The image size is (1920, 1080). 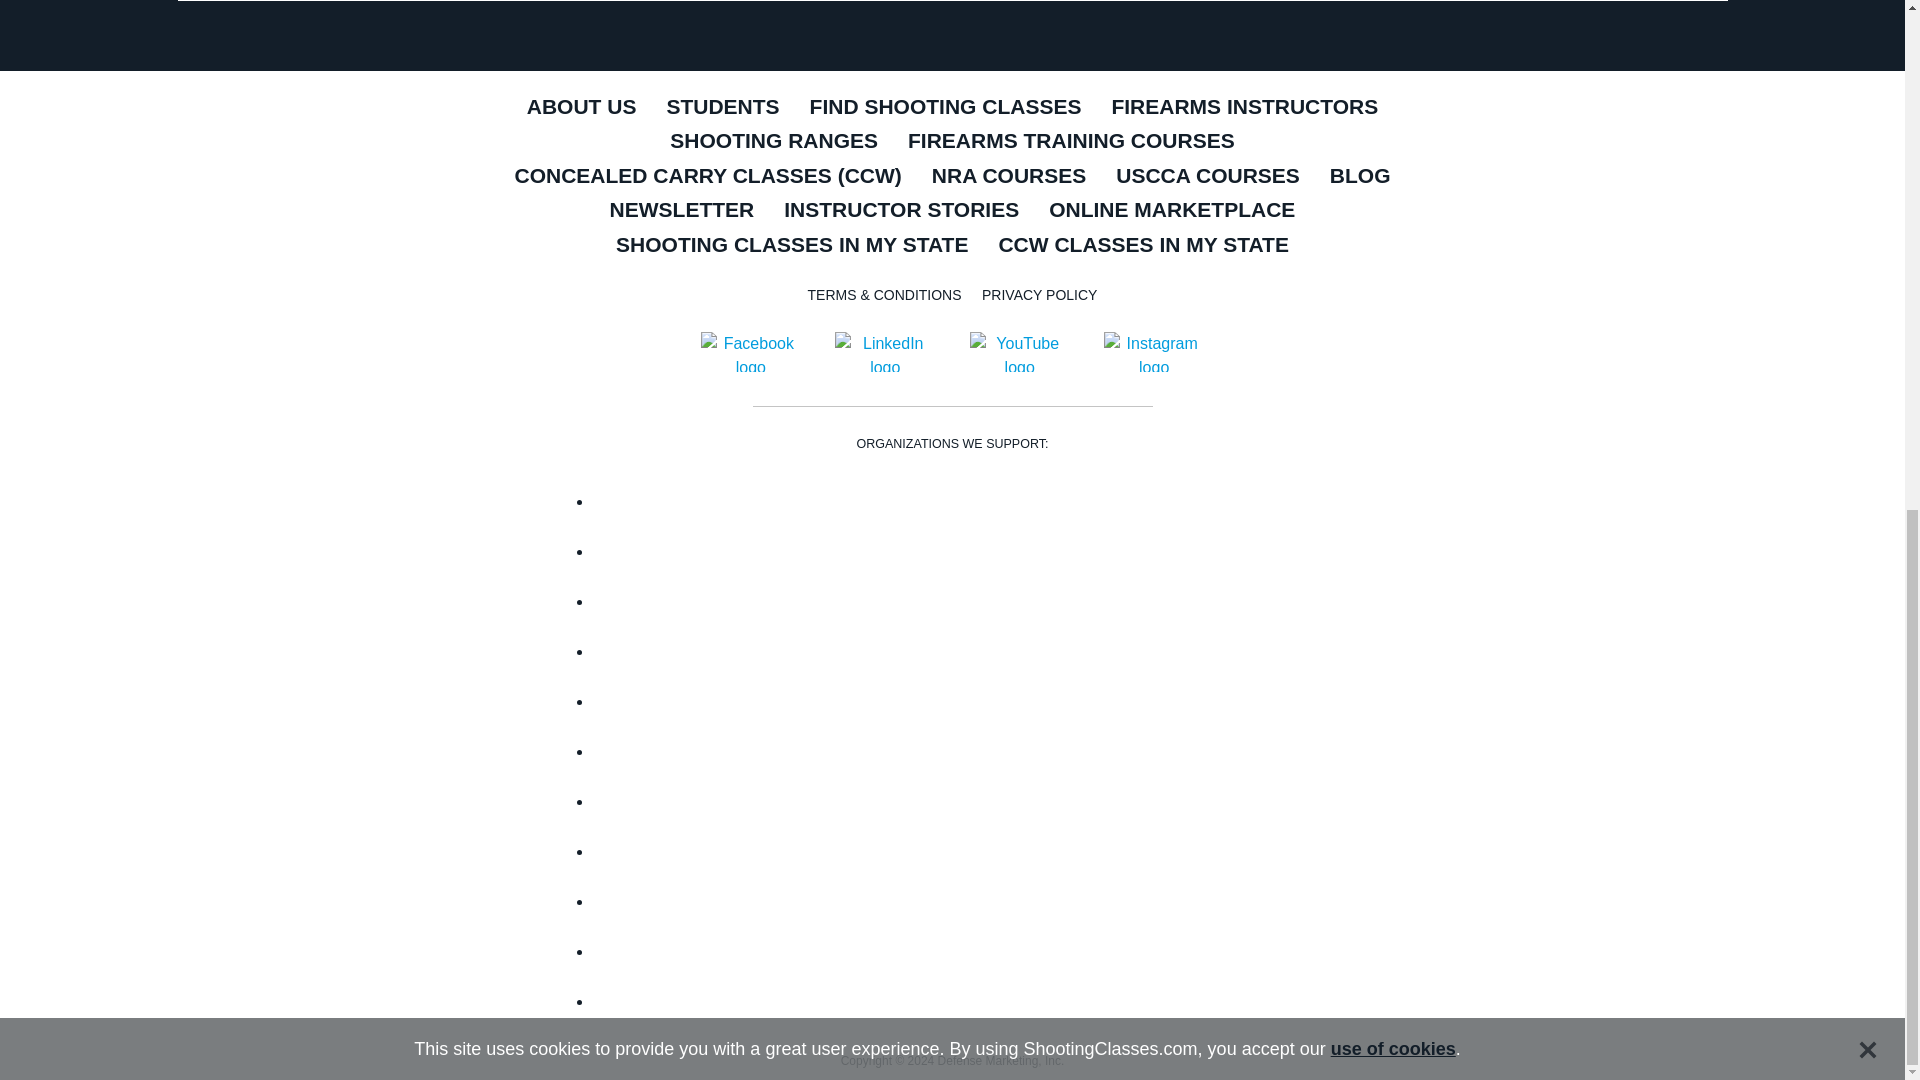 I want to click on FIND SHOOTING CLASSES, so click(x=945, y=108).